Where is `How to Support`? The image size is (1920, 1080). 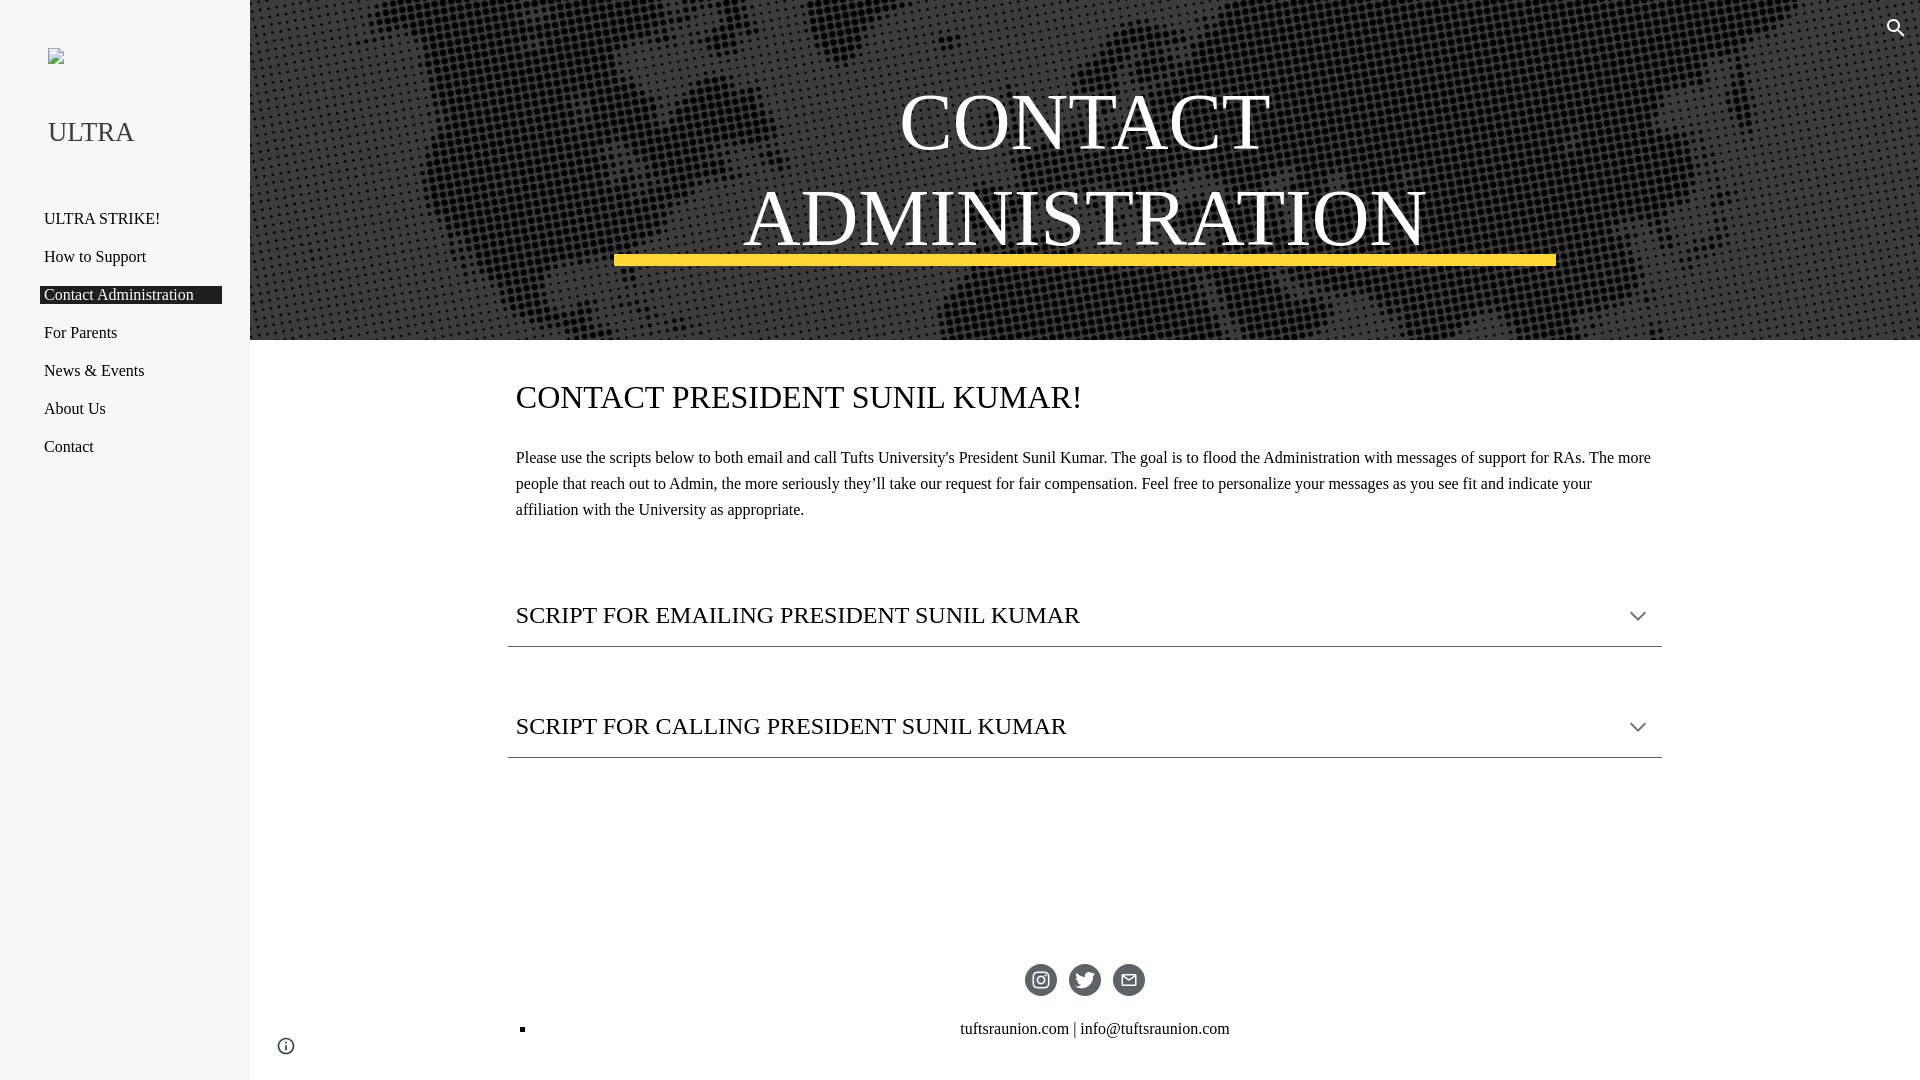
How to Support is located at coordinates (131, 256).